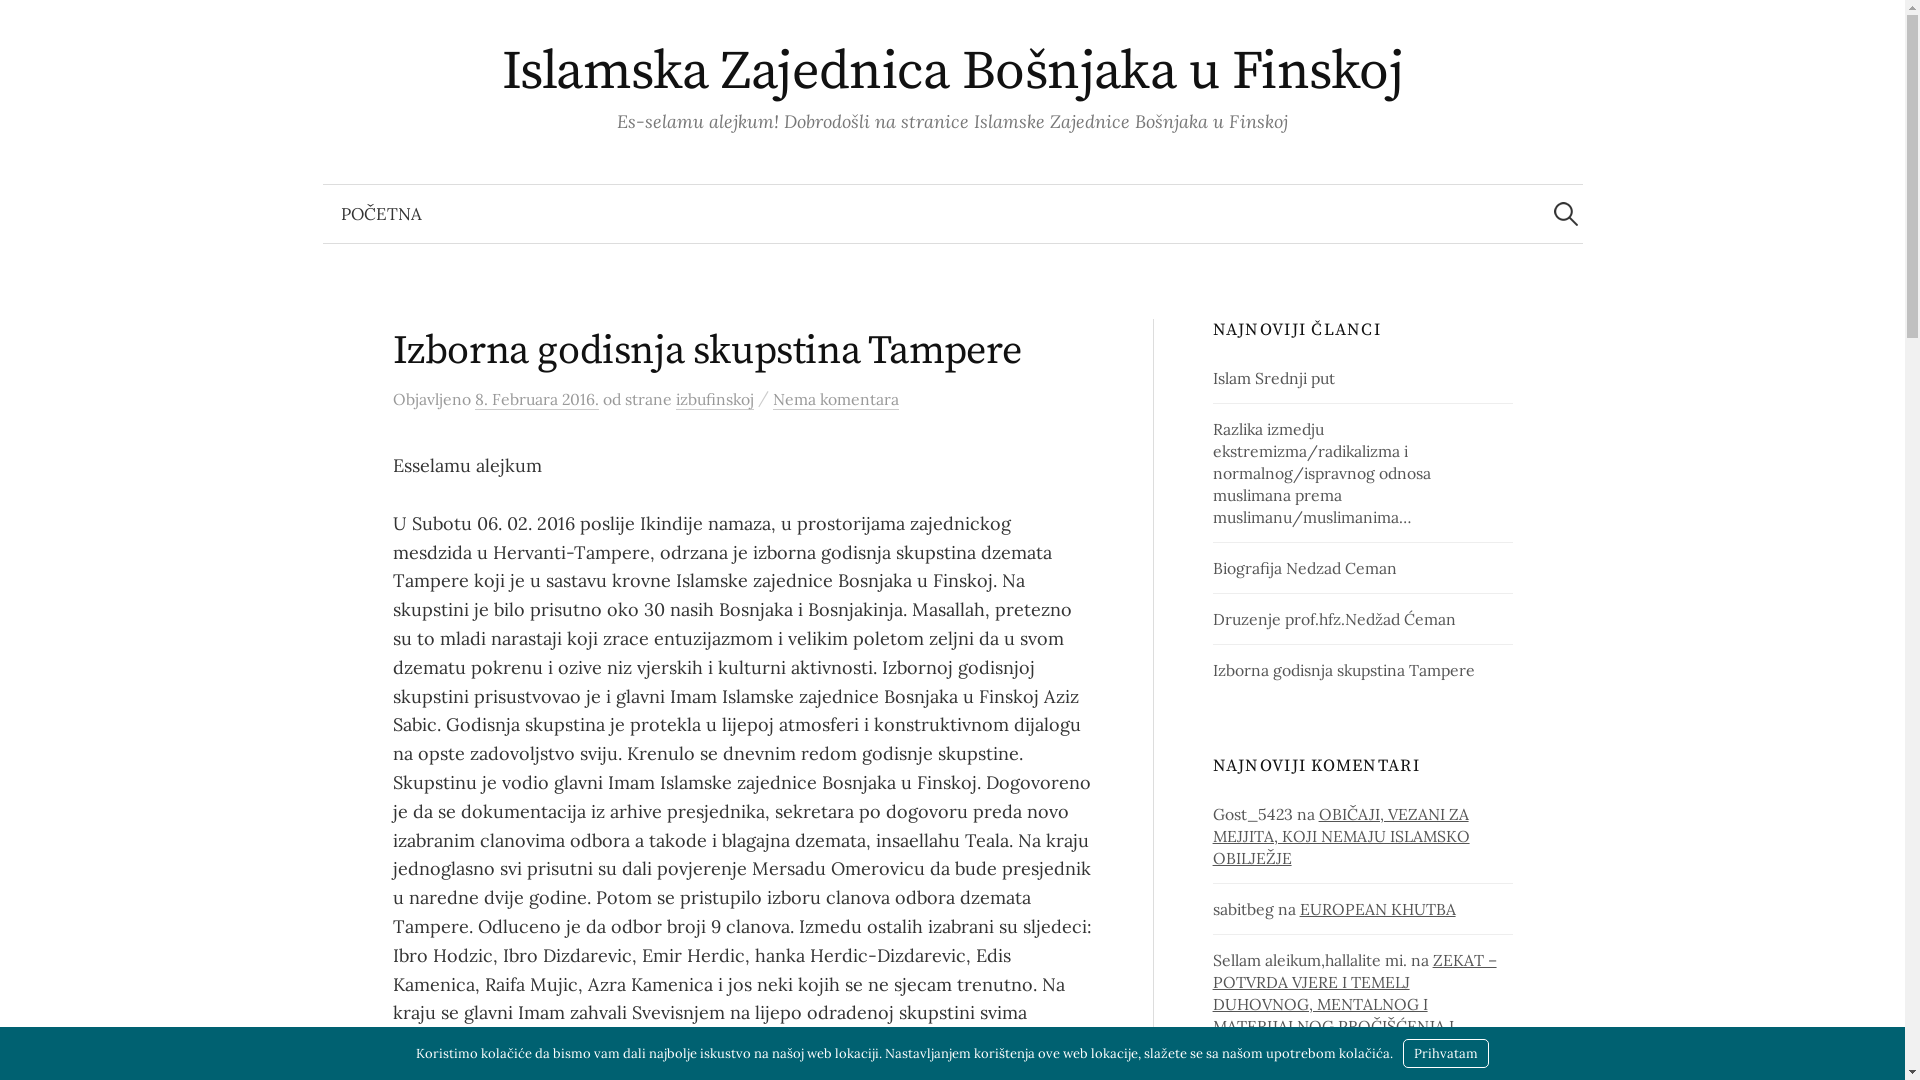 Image resolution: width=1920 pixels, height=1080 pixels. Describe the element at coordinates (1344, 670) in the screenshot. I see `Izborna godisnja skupstina Tampere` at that location.